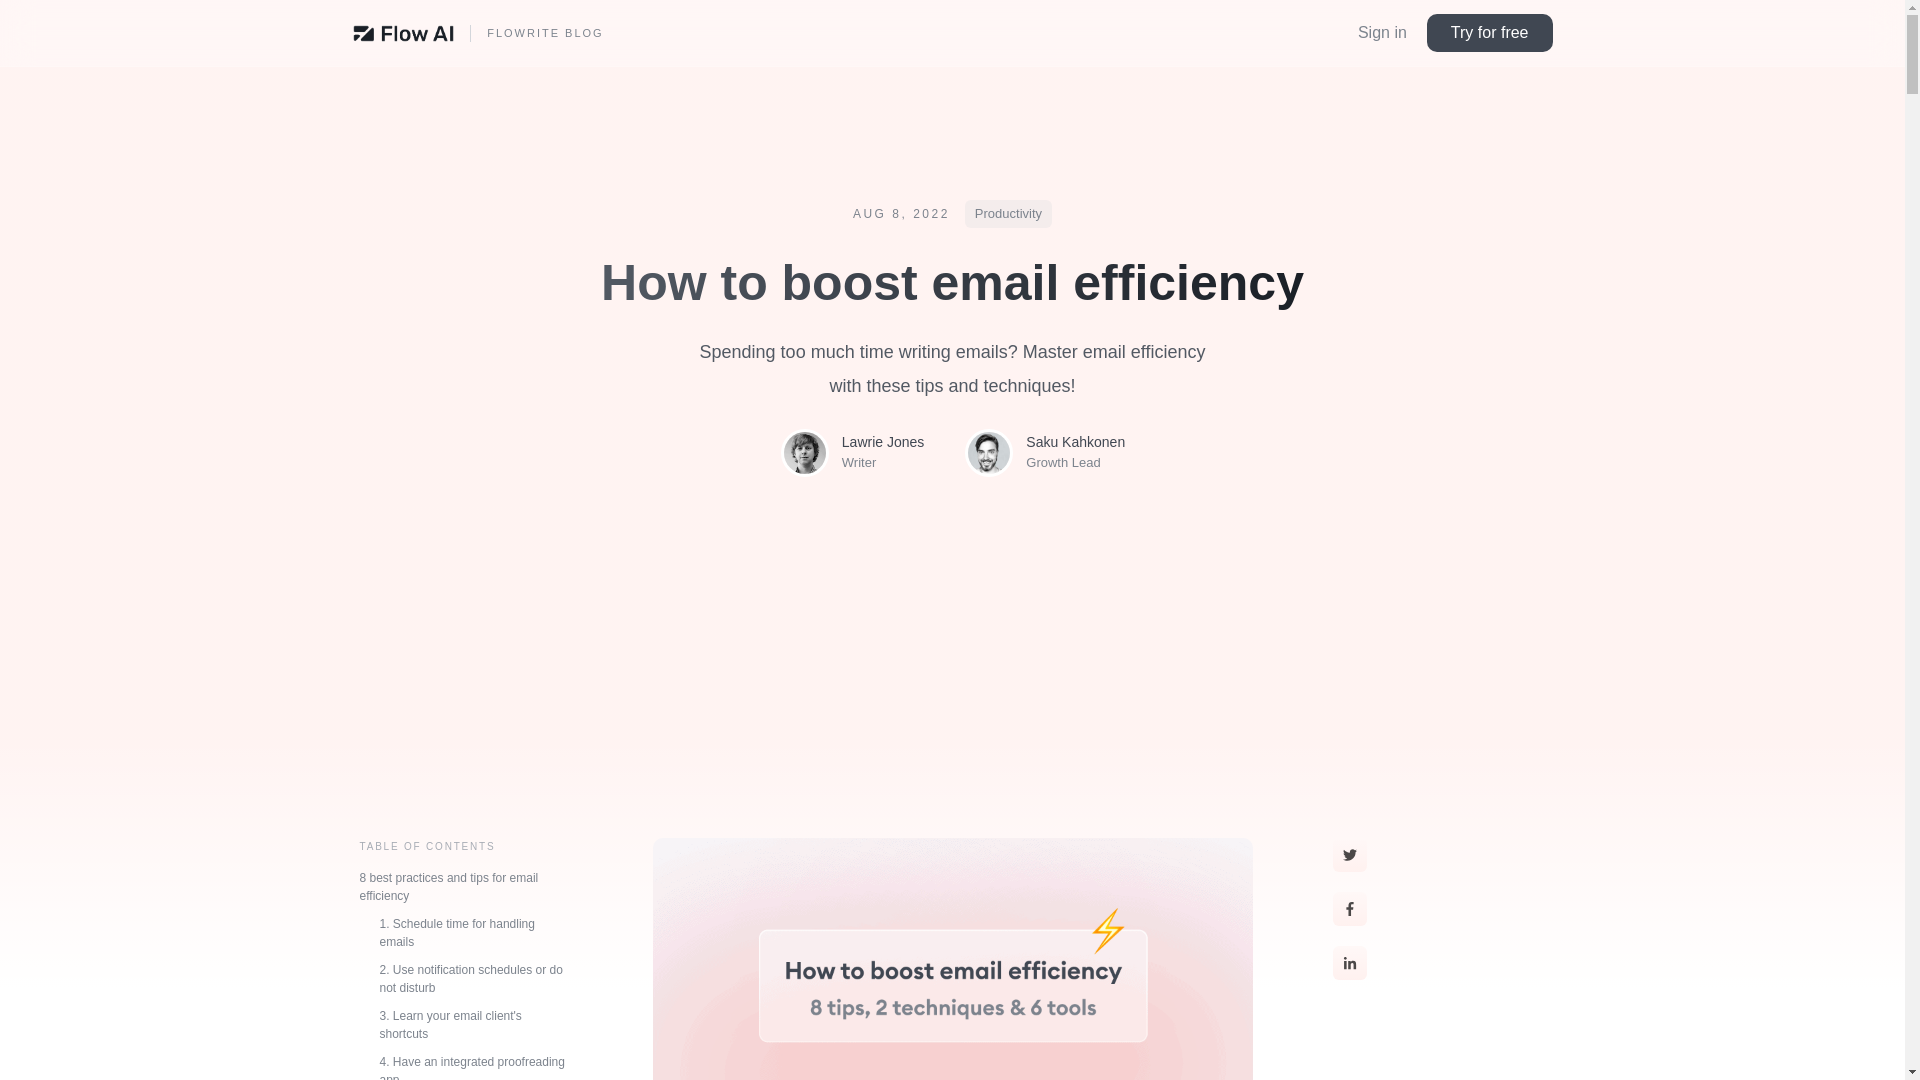  I want to click on 4. Have an integrated proofreading app, so click(462, 1064).